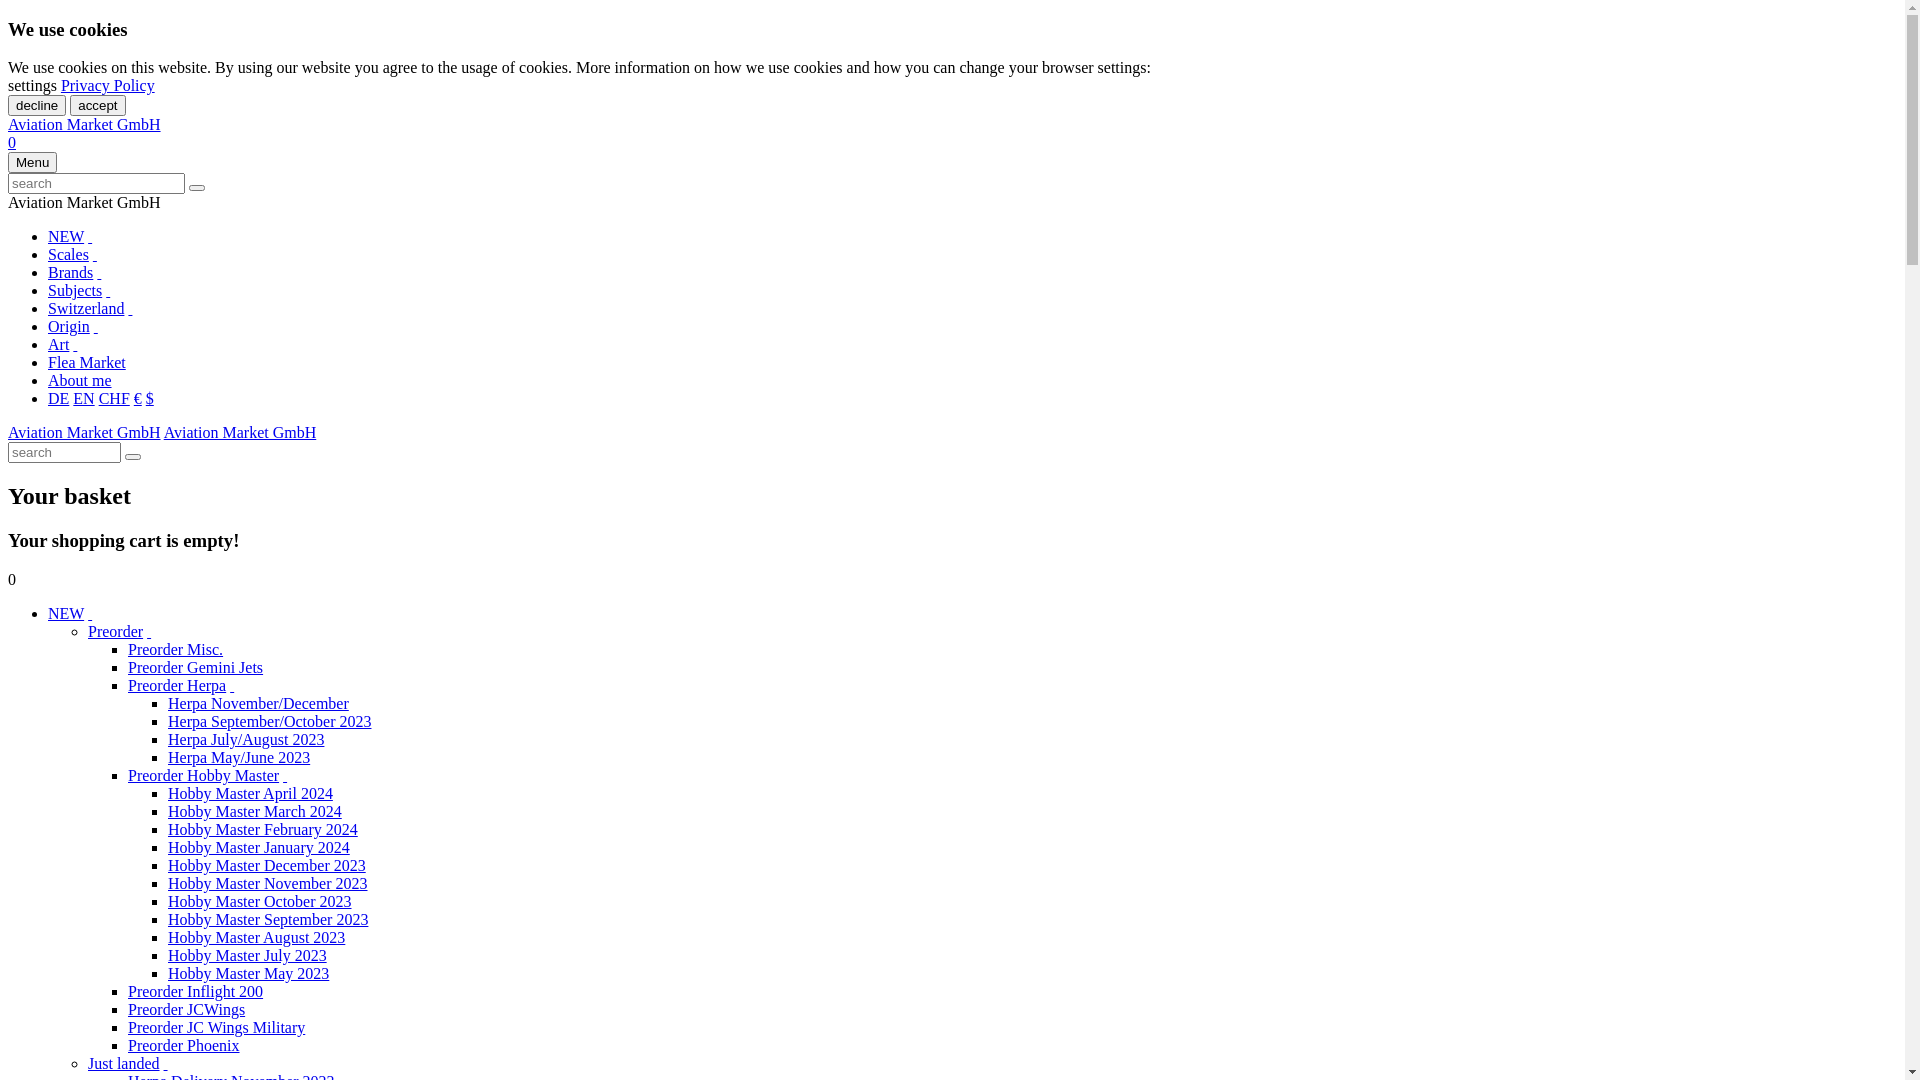 The width and height of the screenshot is (1920, 1080). Describe the element at coordinates (12, 142) in the screenshot. I see `0` at that location.